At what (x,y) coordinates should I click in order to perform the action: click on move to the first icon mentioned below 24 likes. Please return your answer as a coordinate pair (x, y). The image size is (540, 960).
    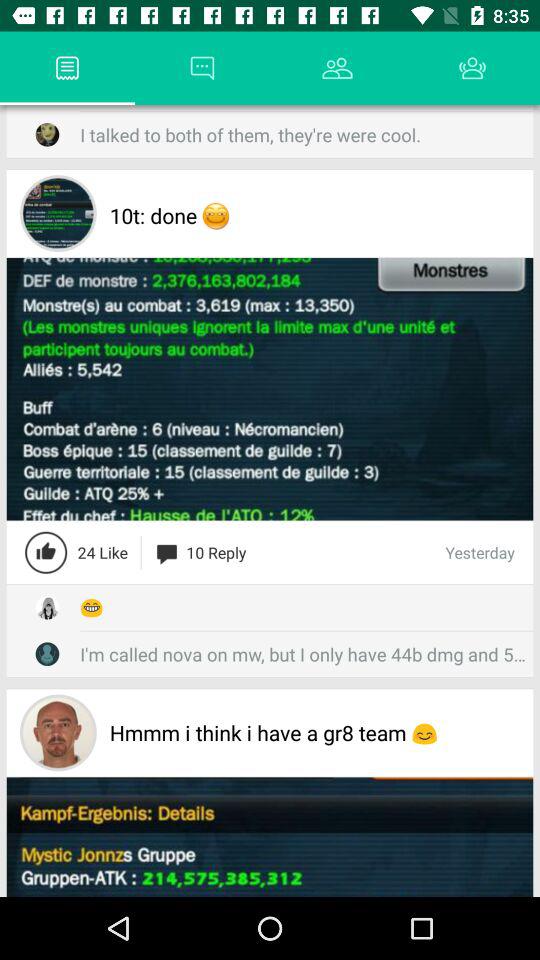
    Looking at the image, I should click on (47, 608).